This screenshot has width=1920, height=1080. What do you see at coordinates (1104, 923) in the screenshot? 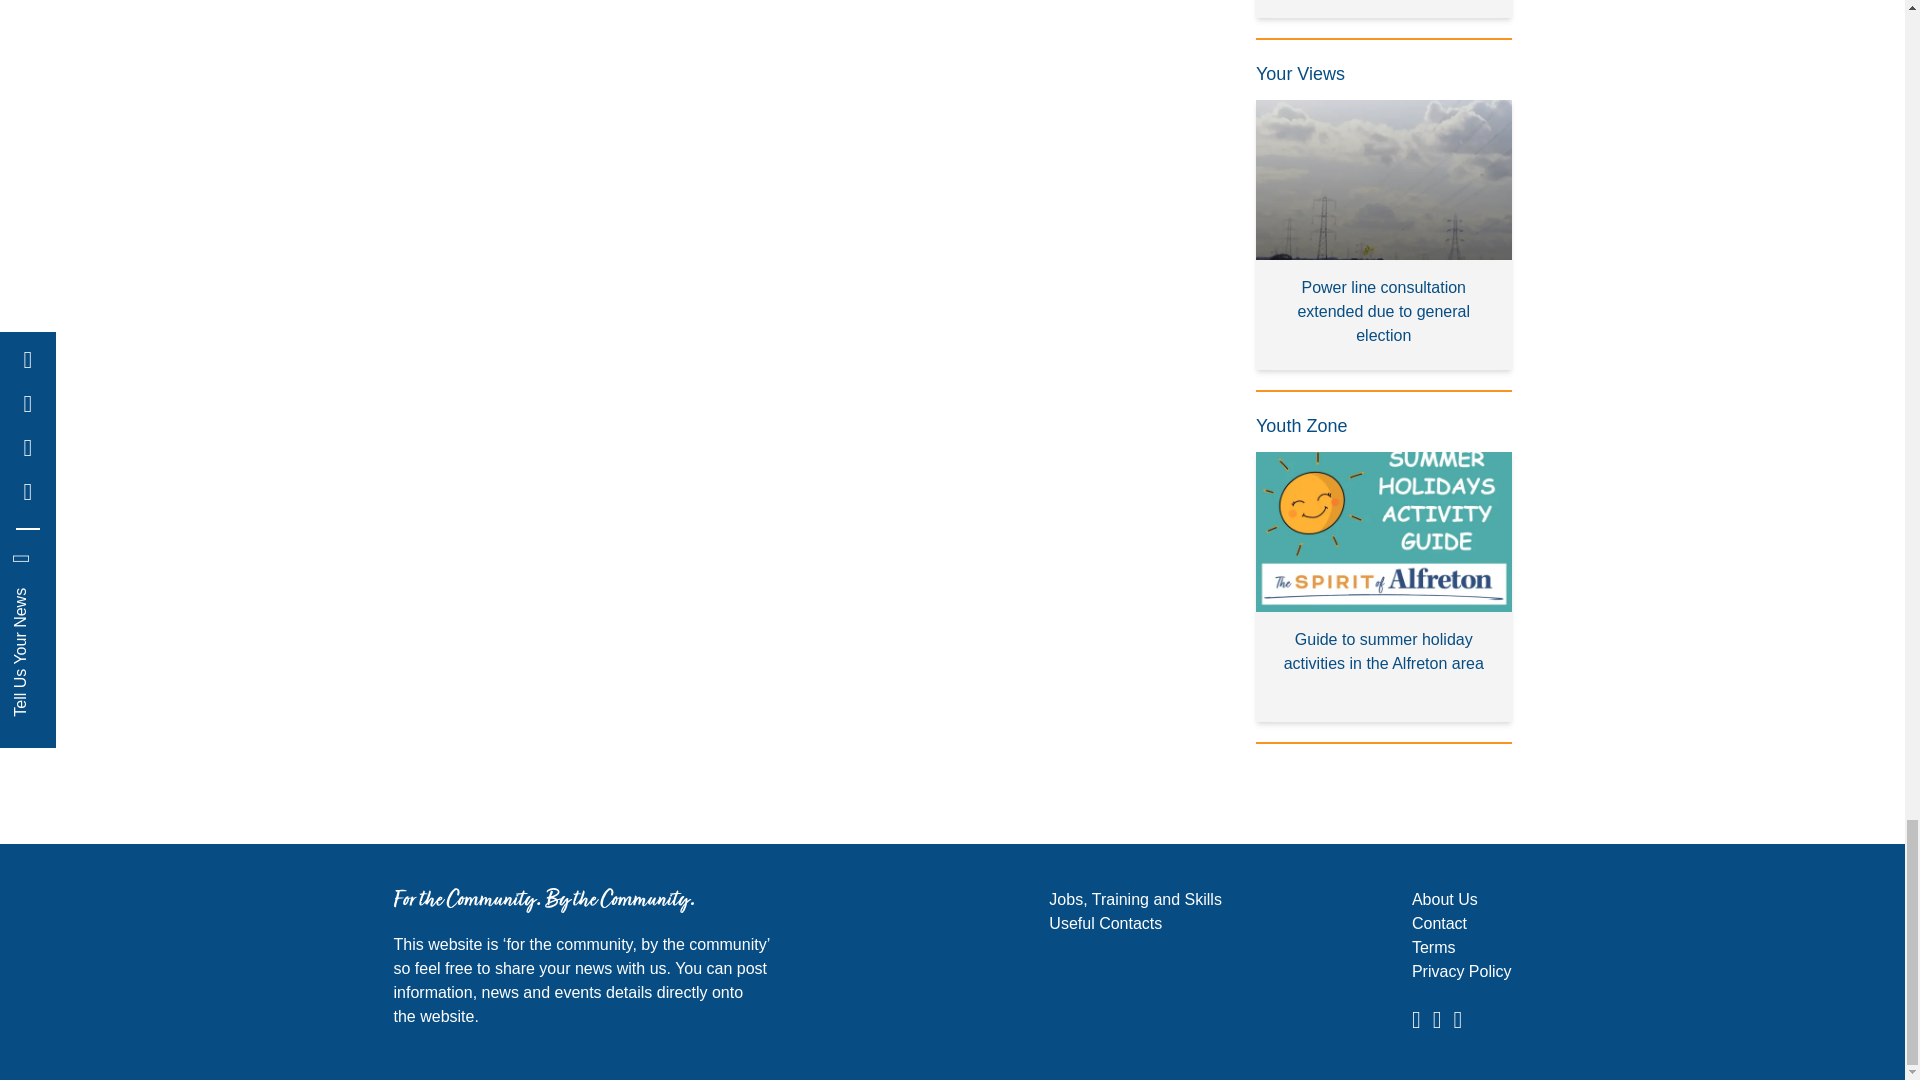
I see `Useful Contacts` at bounding box center [1104, 923].